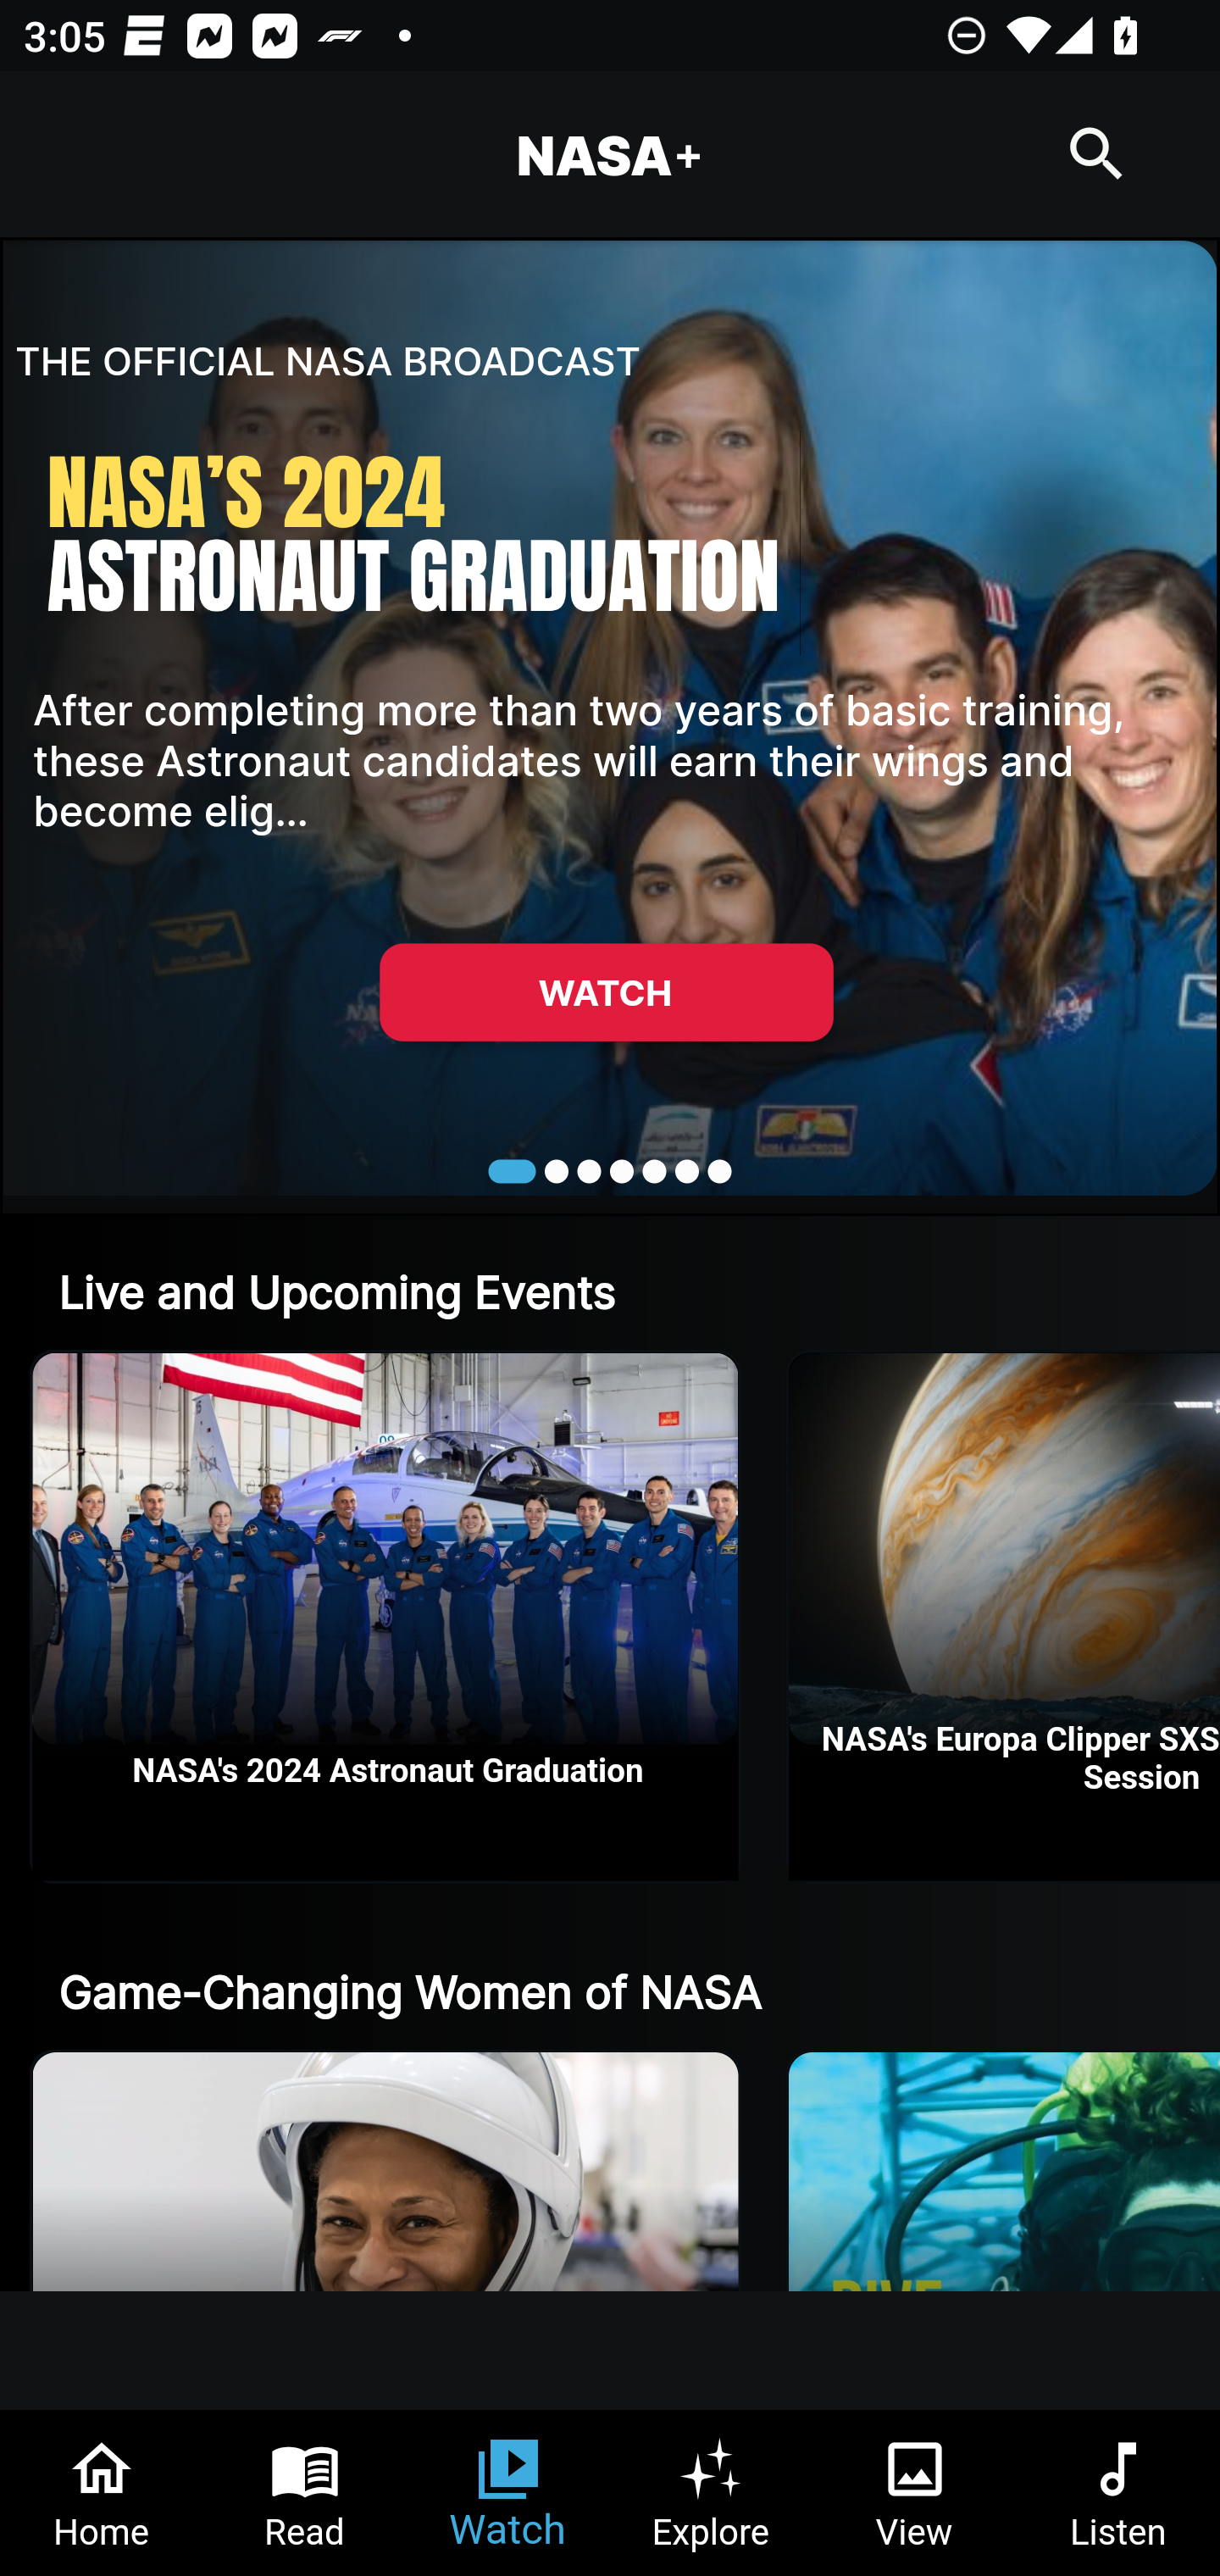  What do you see at coordinates (1005, 1617) in the screenshot?
I see `NASA's Europa Clipper SXSW 2024 Opening Session` at bounding box center [1005, 1617].